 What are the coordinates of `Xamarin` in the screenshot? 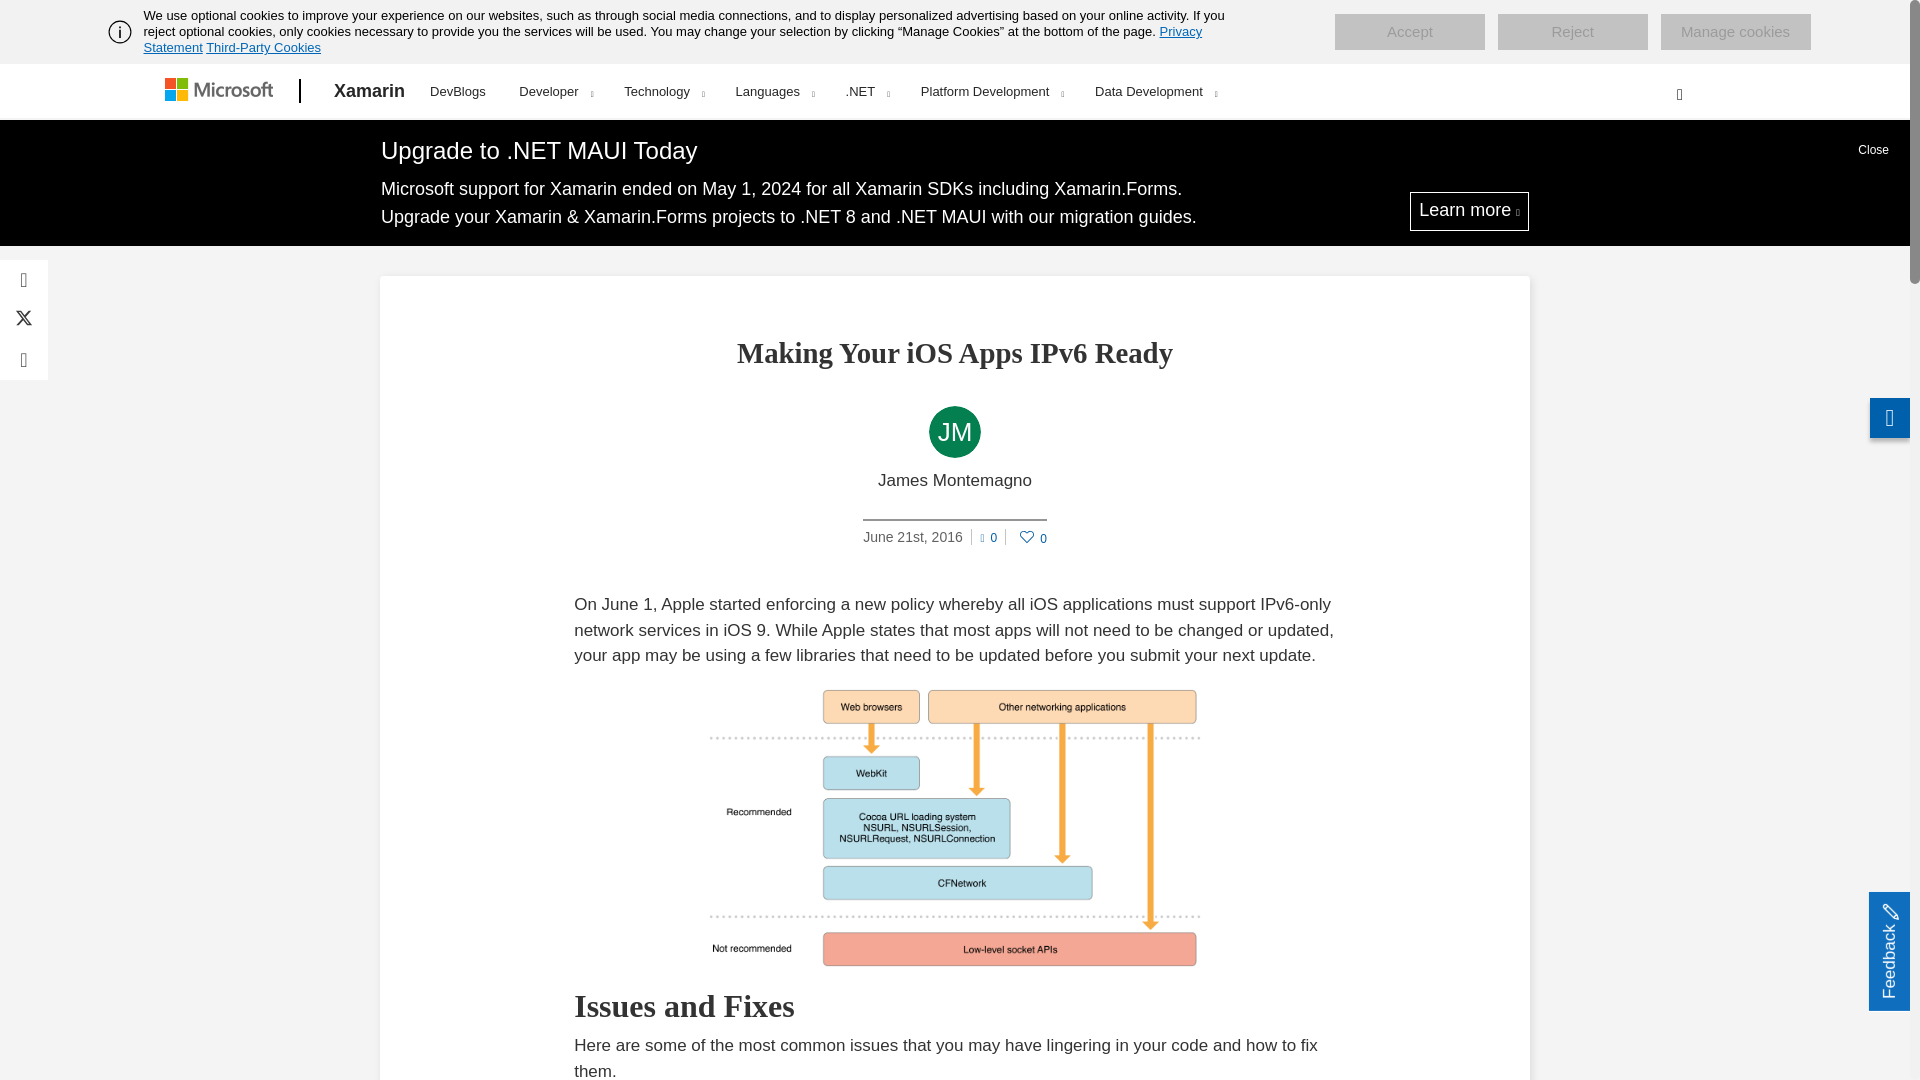 It's located at (369, 91).